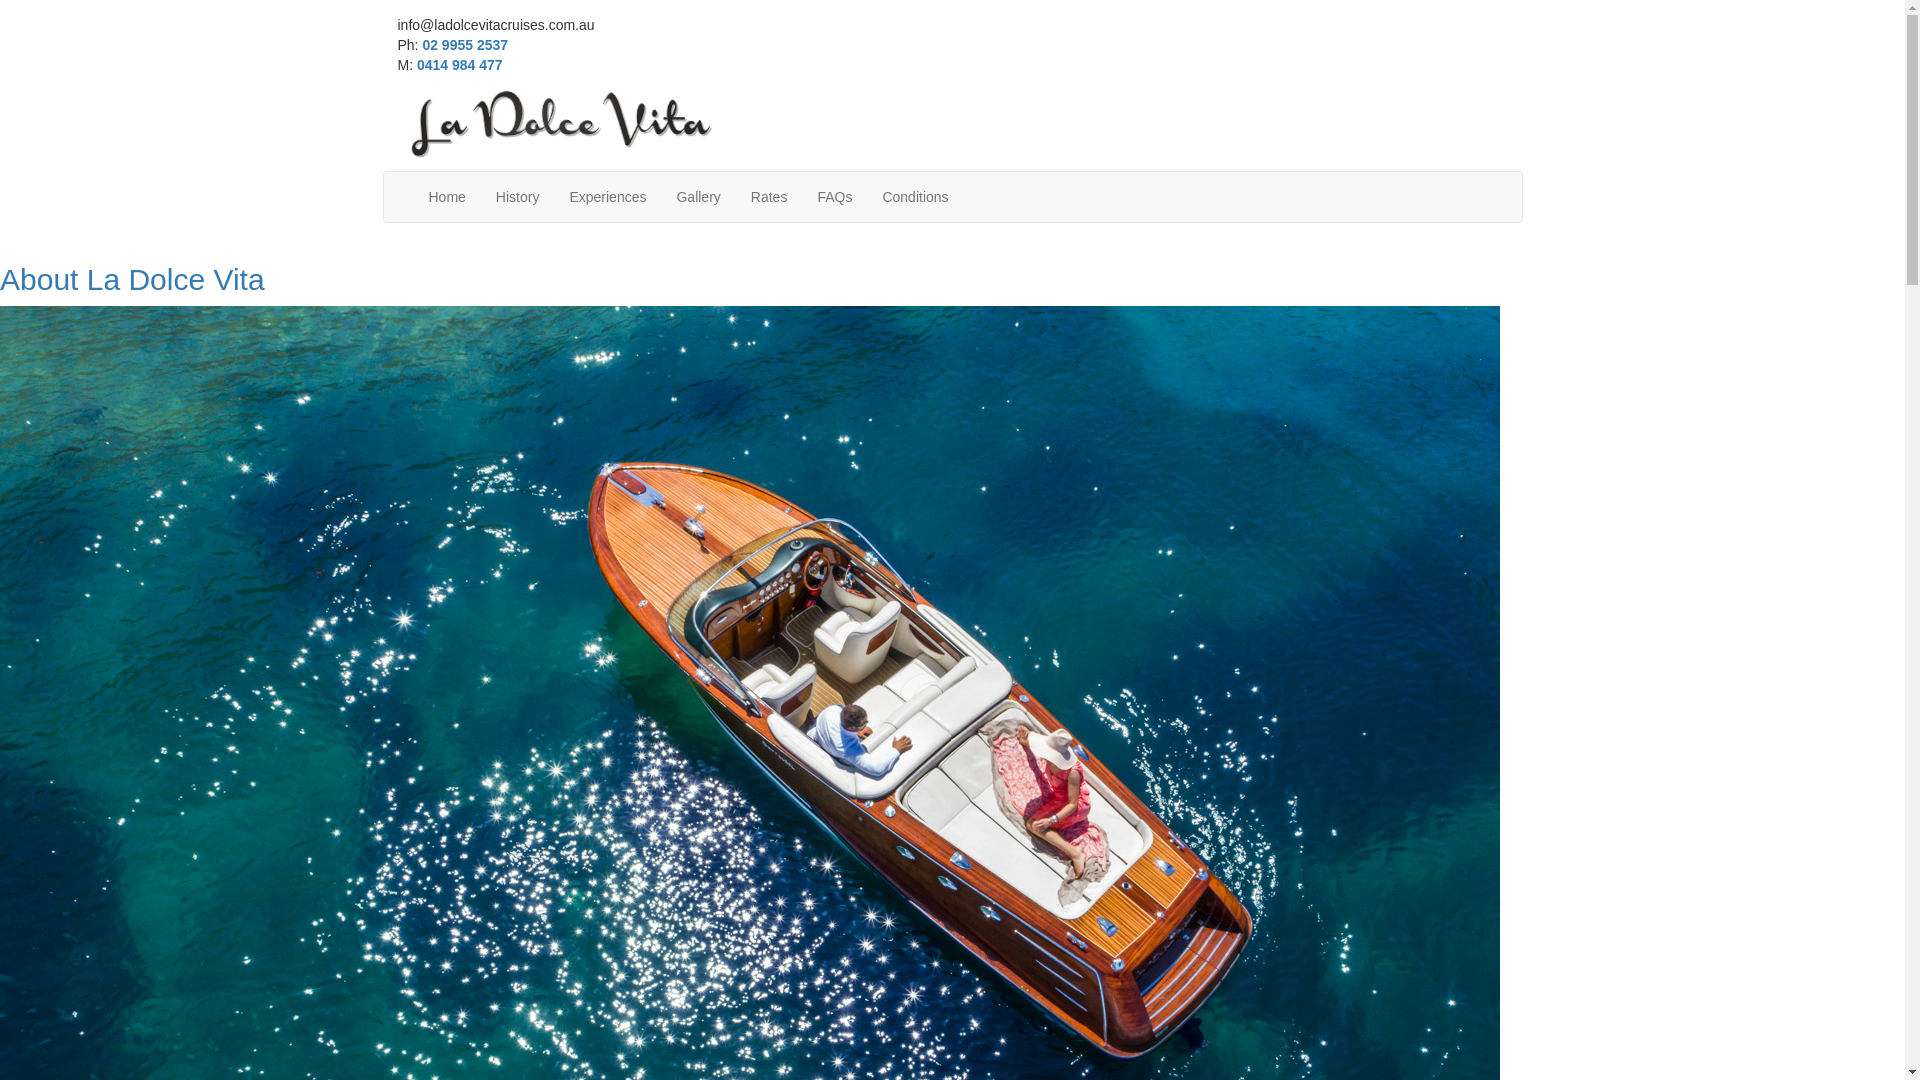 The image size is (1920, 1080). Describe the element at coordinates (770, 197) in the screenshot. I see `Rates` at that location.